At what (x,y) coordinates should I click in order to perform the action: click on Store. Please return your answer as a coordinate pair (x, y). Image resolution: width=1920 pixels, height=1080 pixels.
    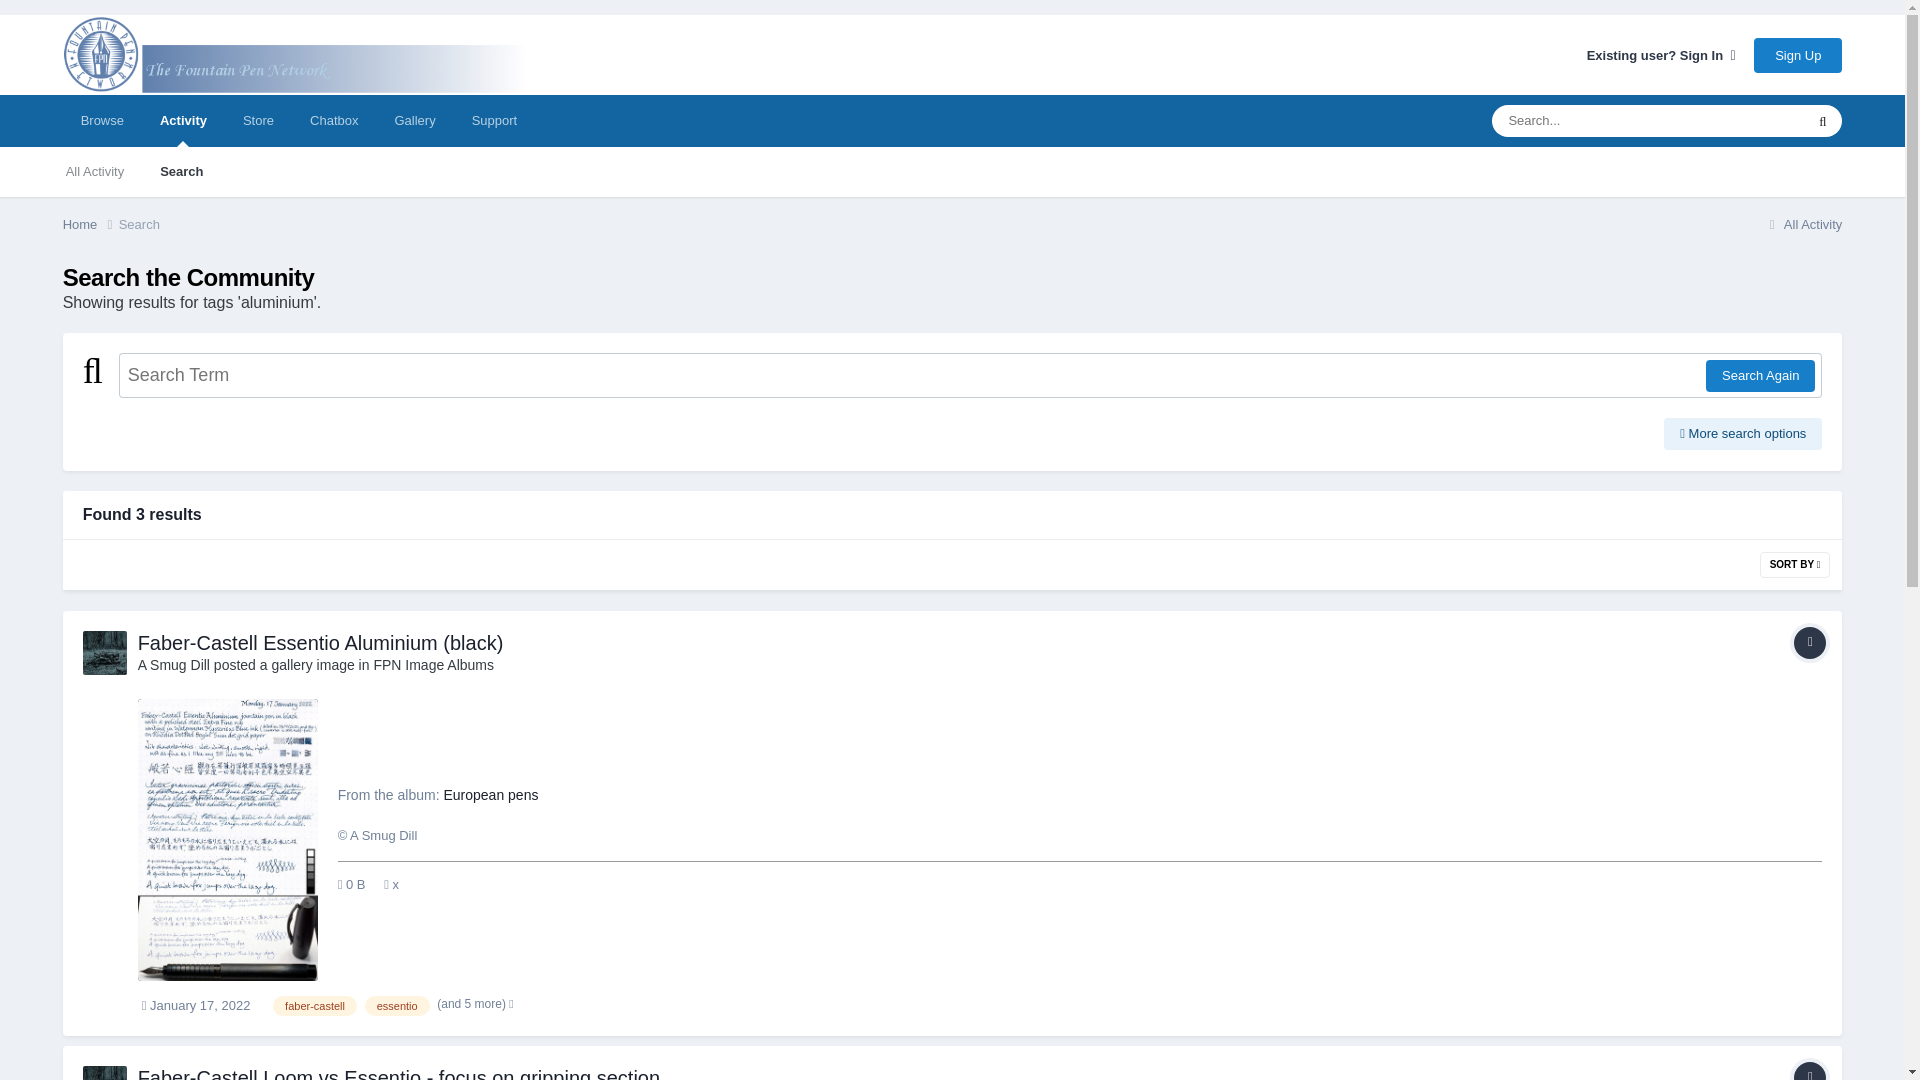
    Looking at the image, I should click on (258, 120).